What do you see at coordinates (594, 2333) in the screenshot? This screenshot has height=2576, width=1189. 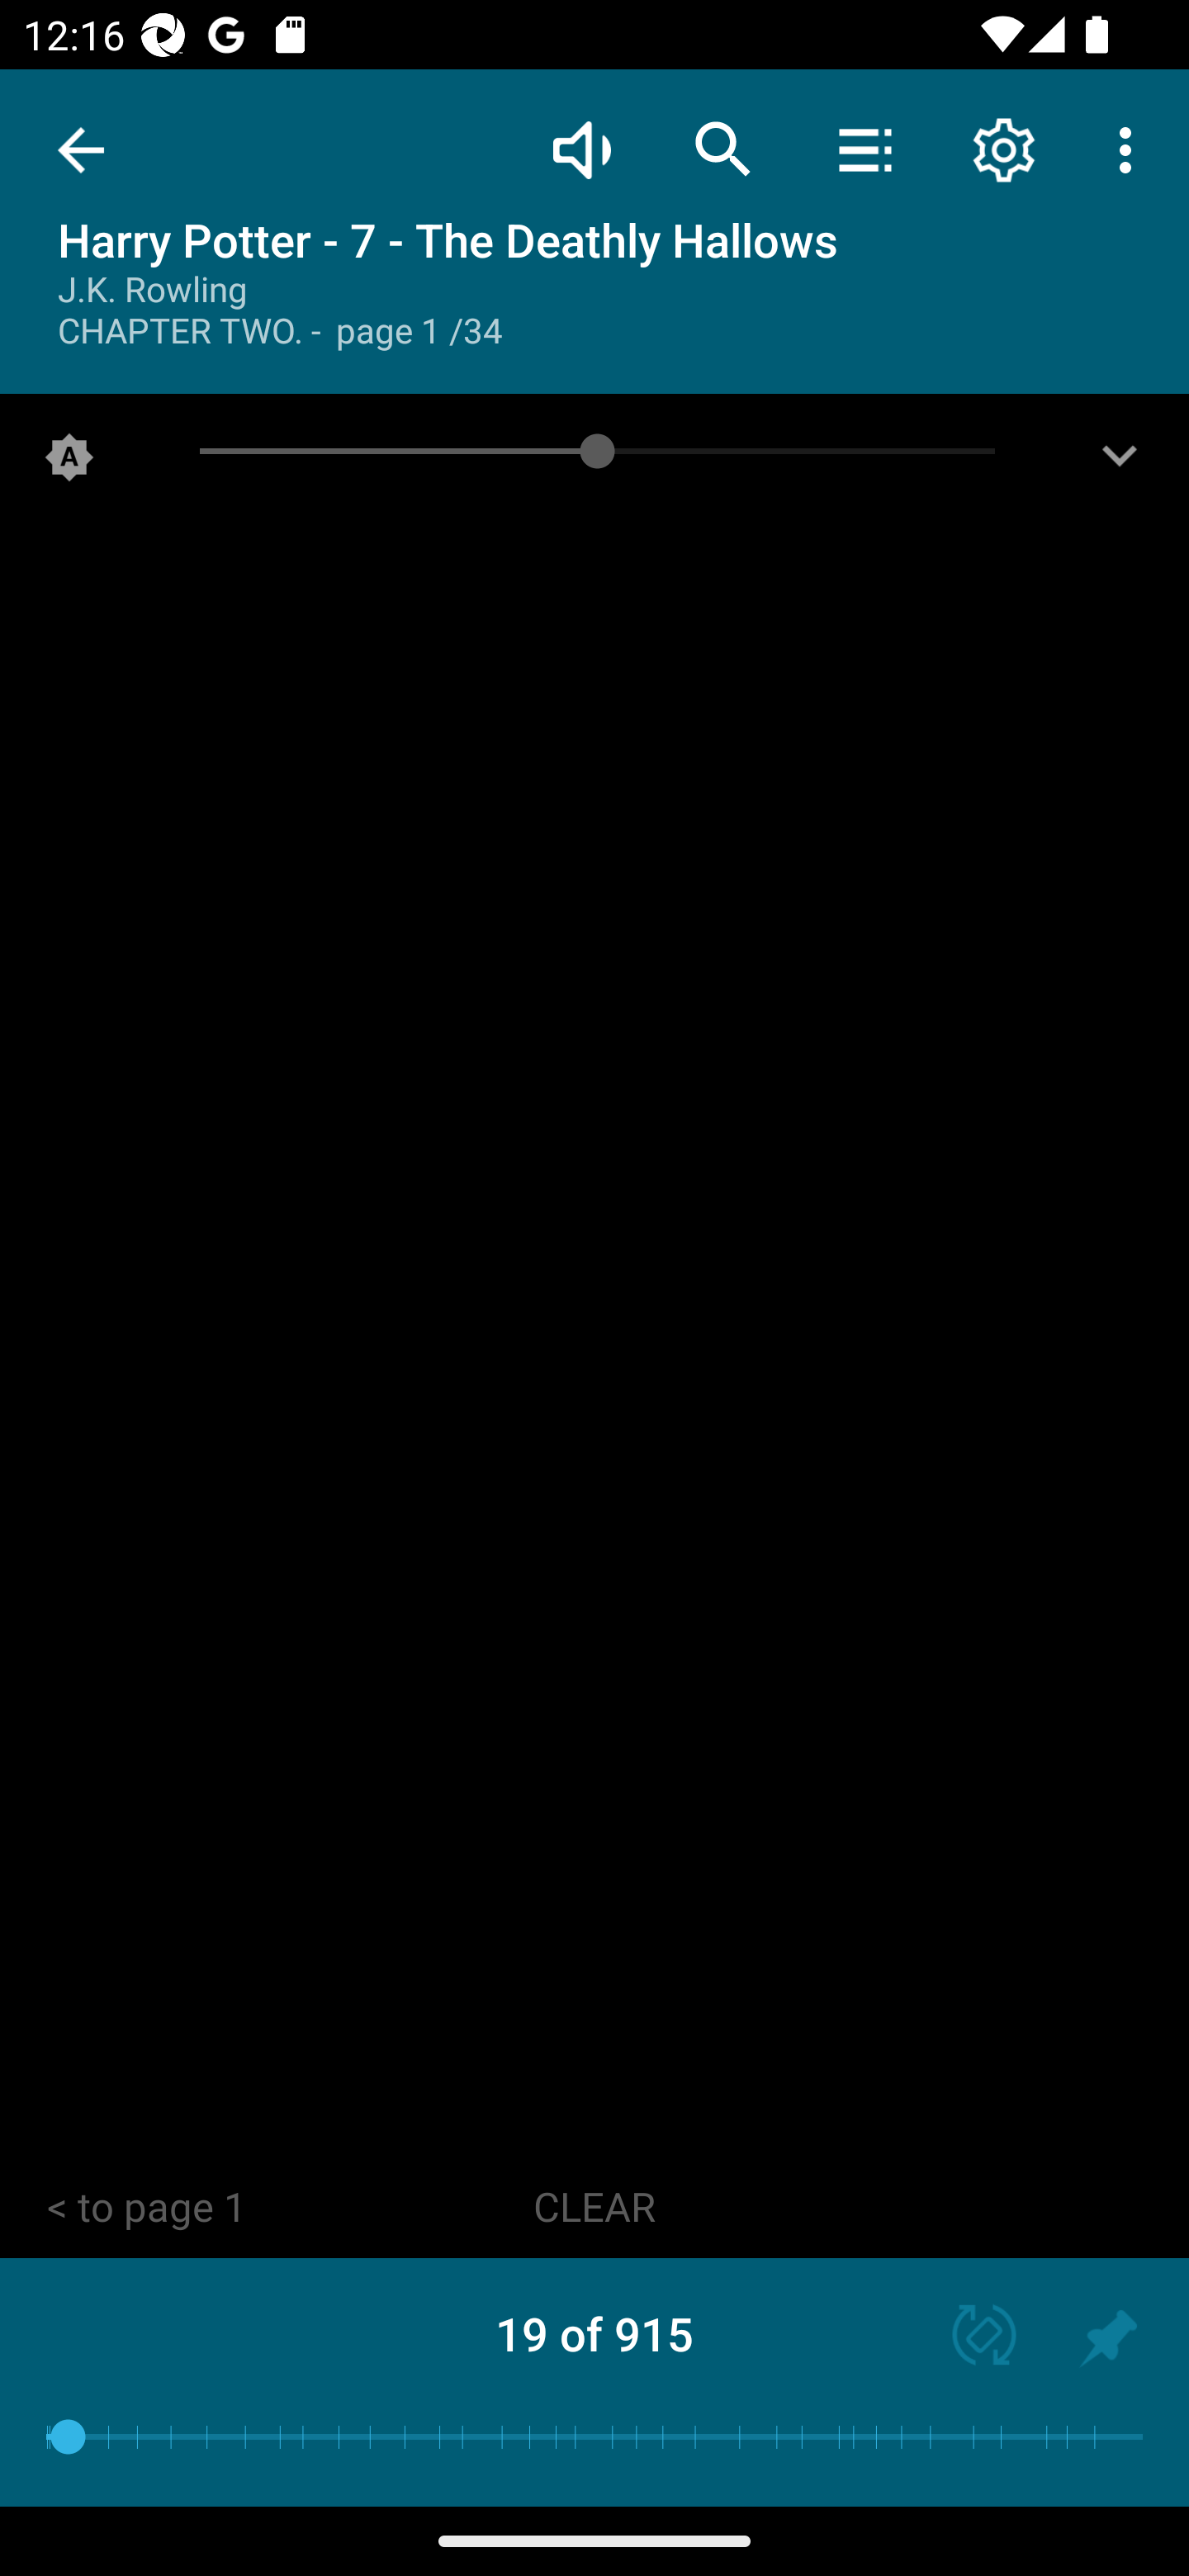 I see `19 of 915` at bounding box center [594, 2333].